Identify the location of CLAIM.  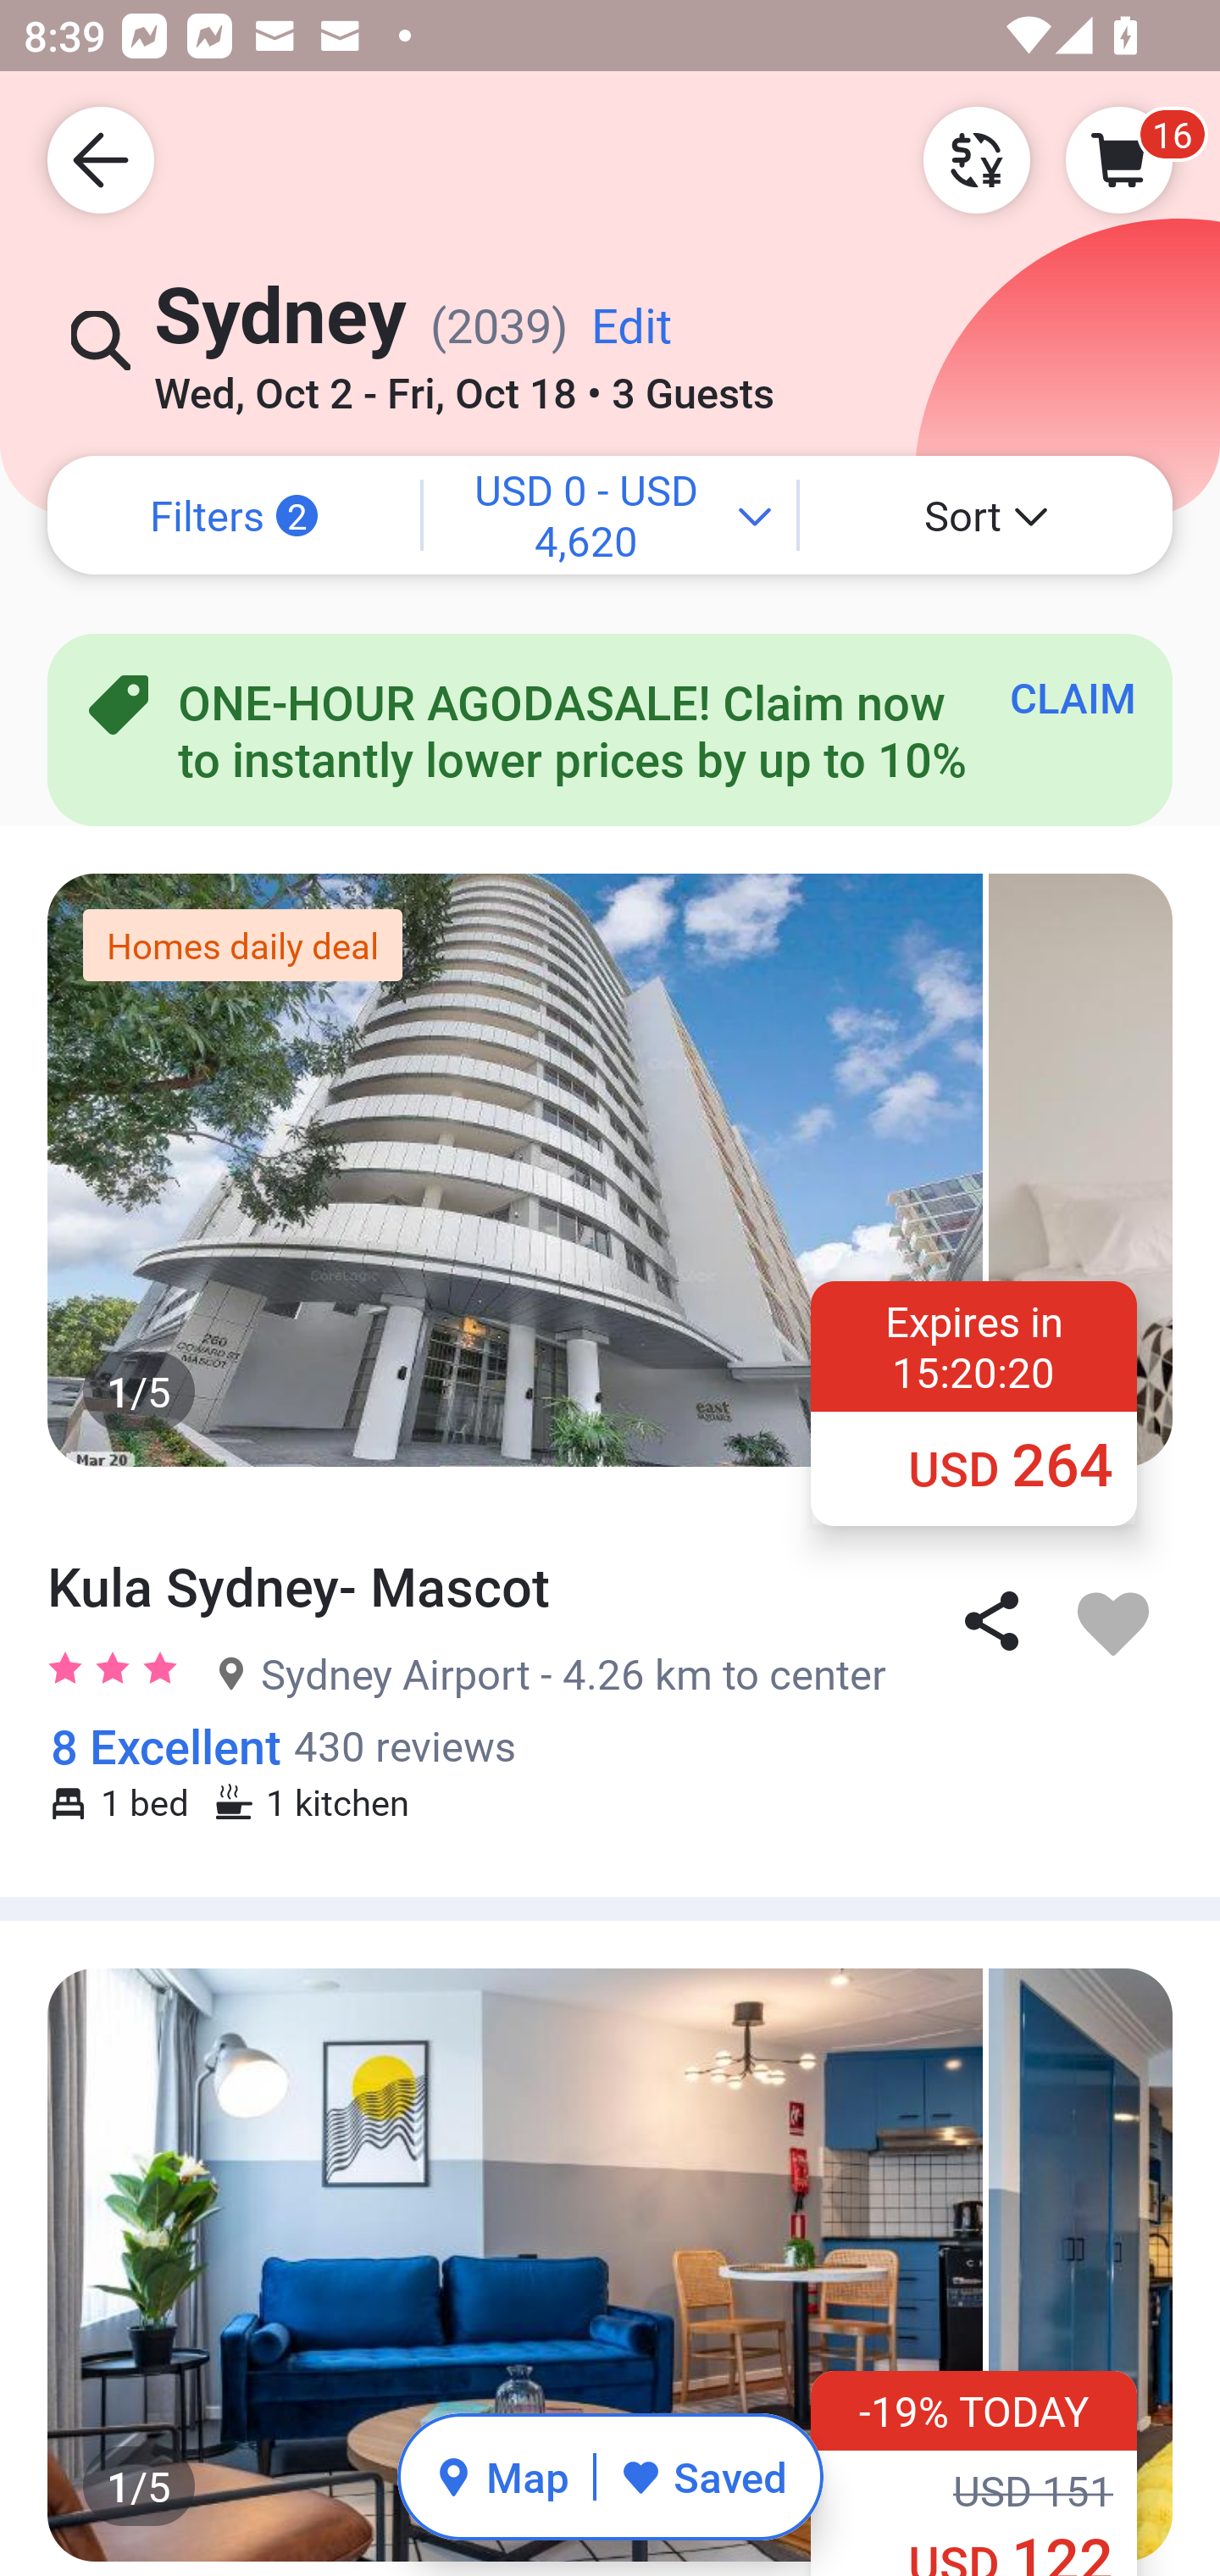
(1073, 697).